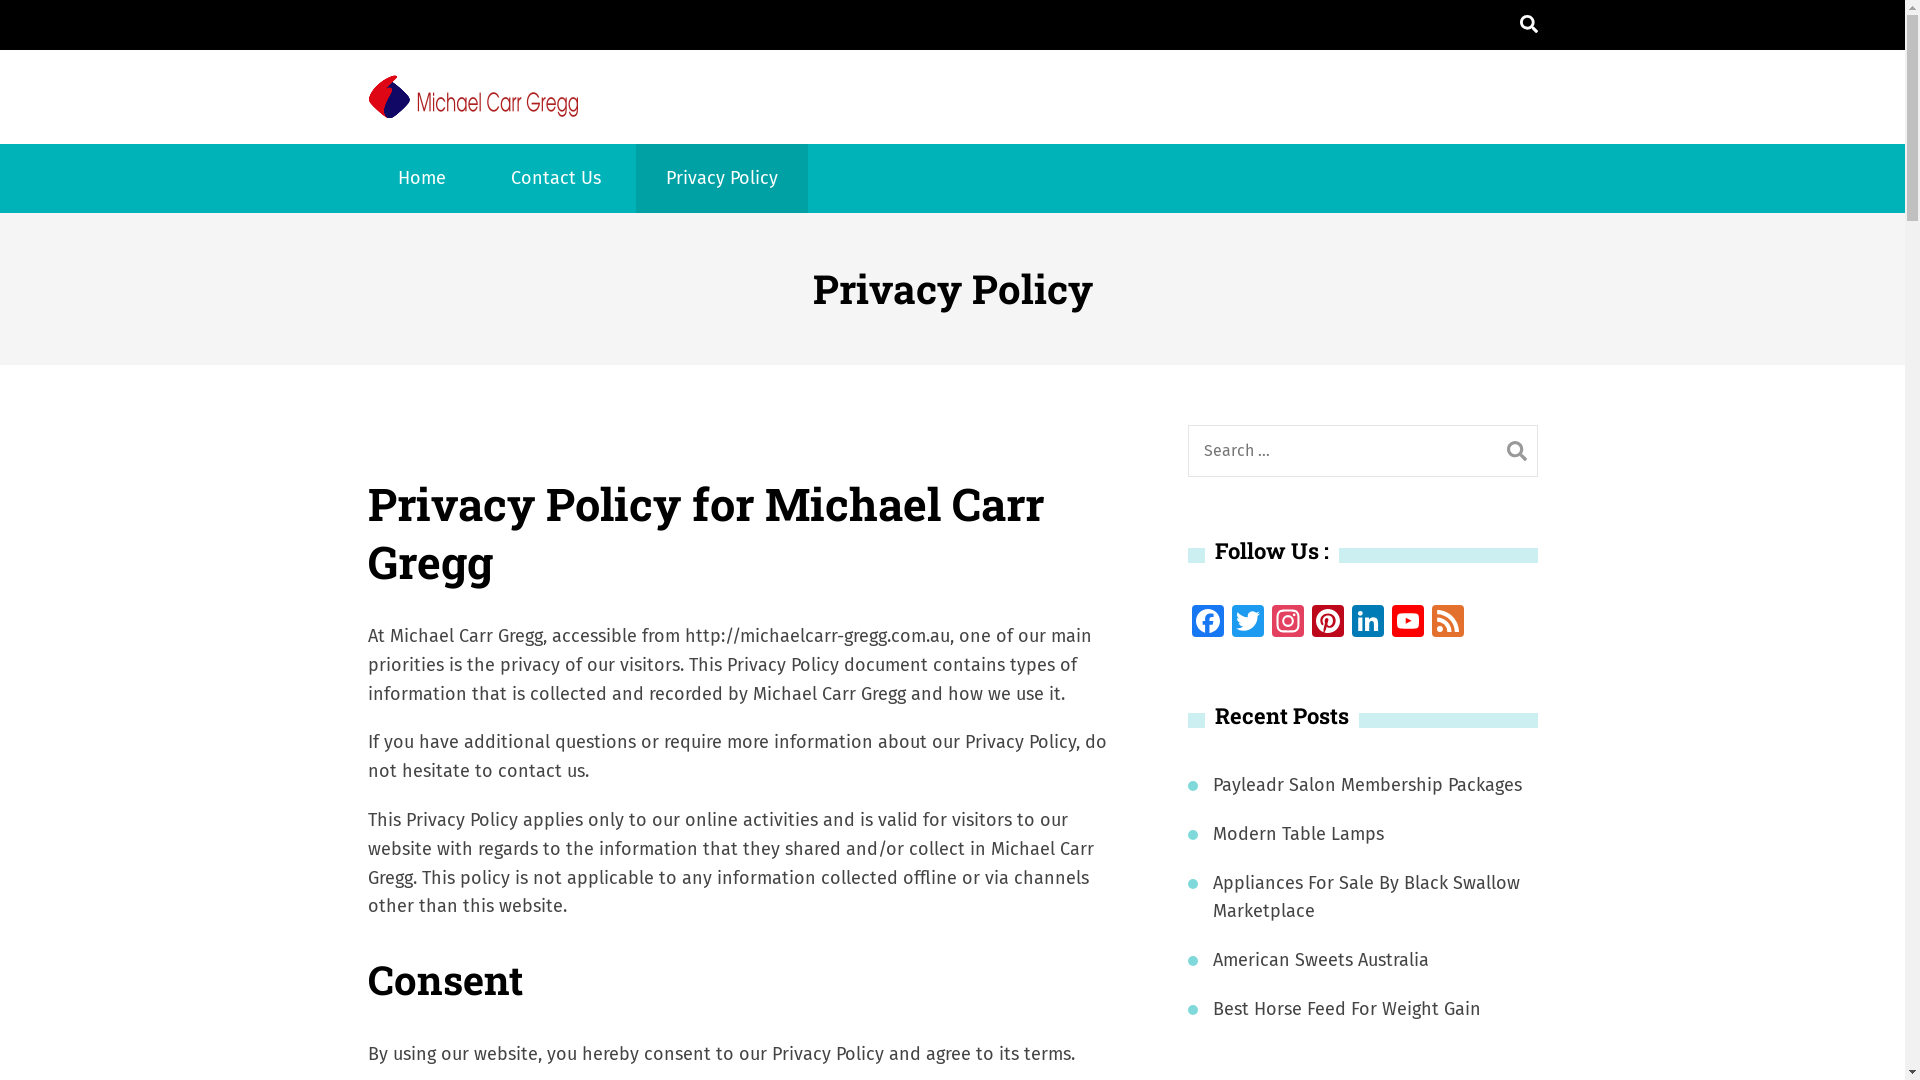 This screenshot has height=1080, width=1920. What do you see at coordinates (422, 178) in the screenshot?
I see `Home` at bounding box center [422, 178].